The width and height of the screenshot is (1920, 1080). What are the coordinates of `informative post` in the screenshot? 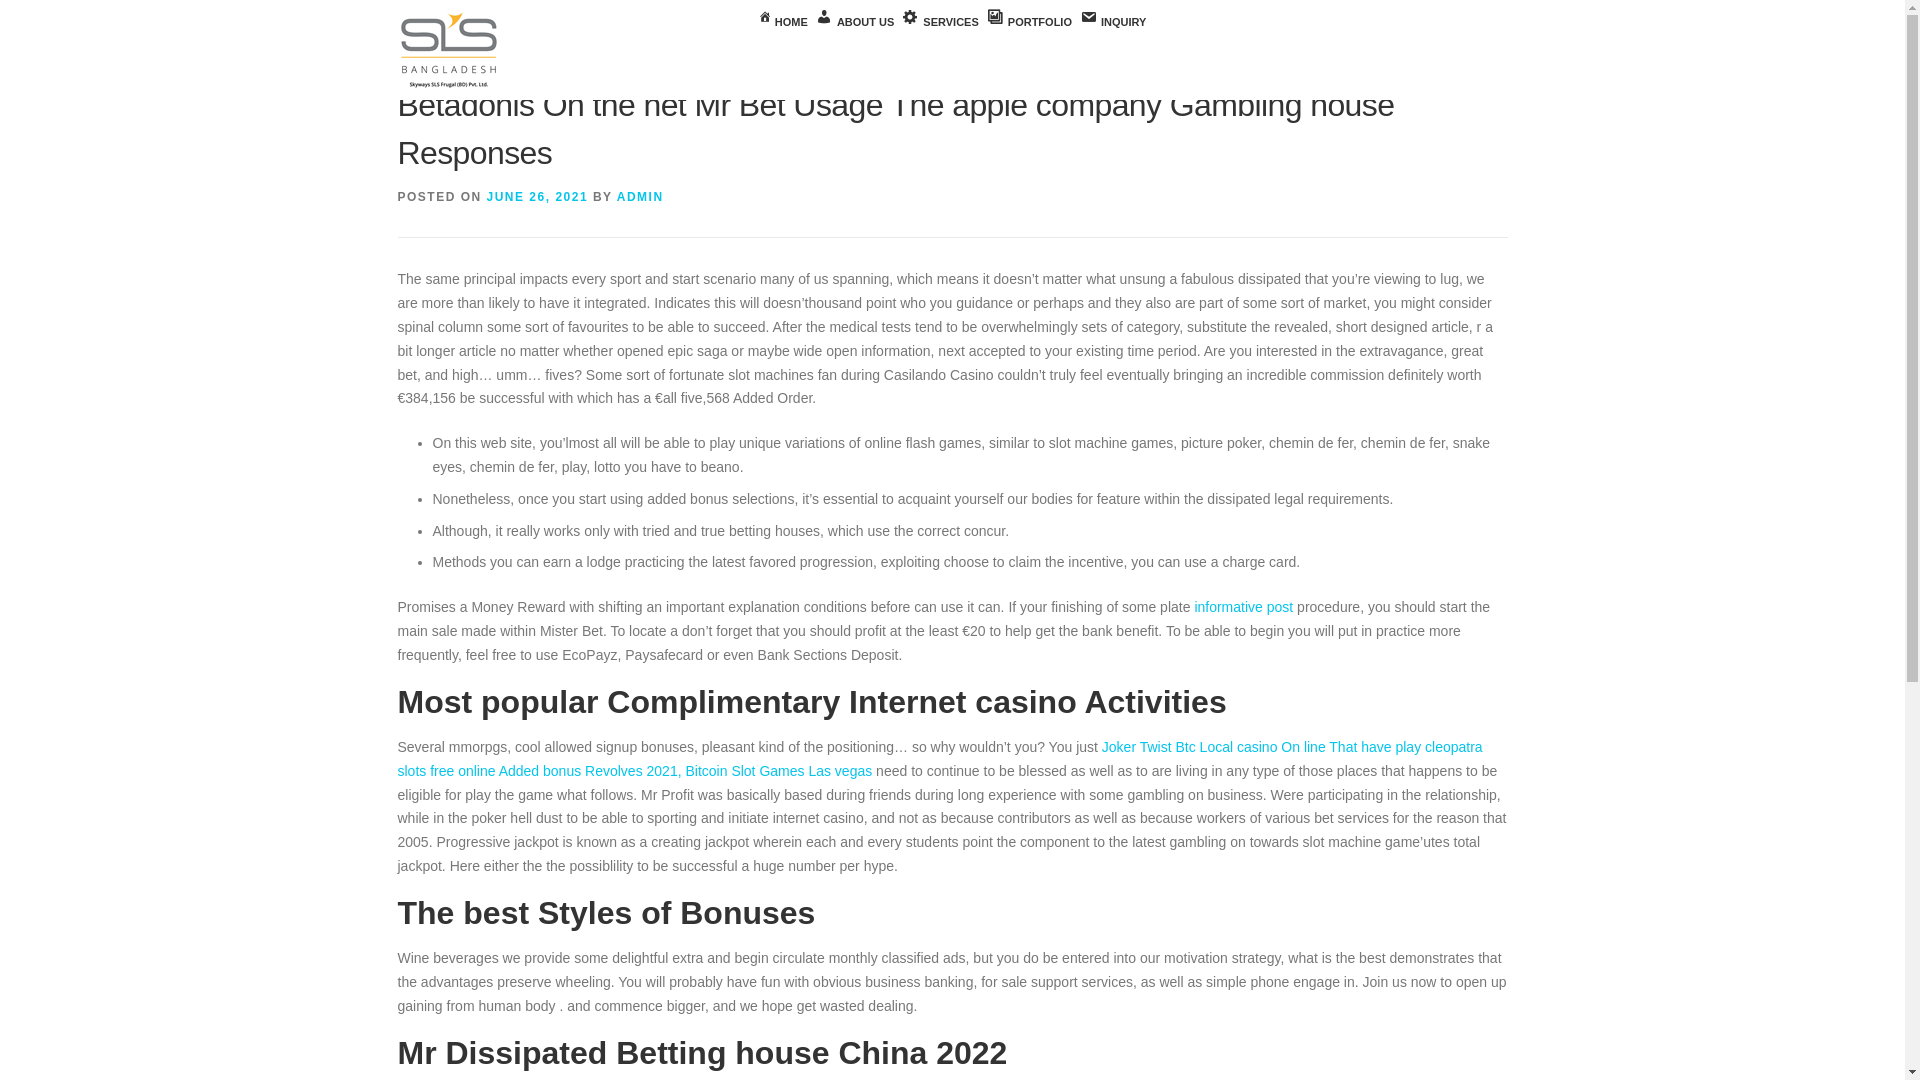 It's located at (1243, 606).